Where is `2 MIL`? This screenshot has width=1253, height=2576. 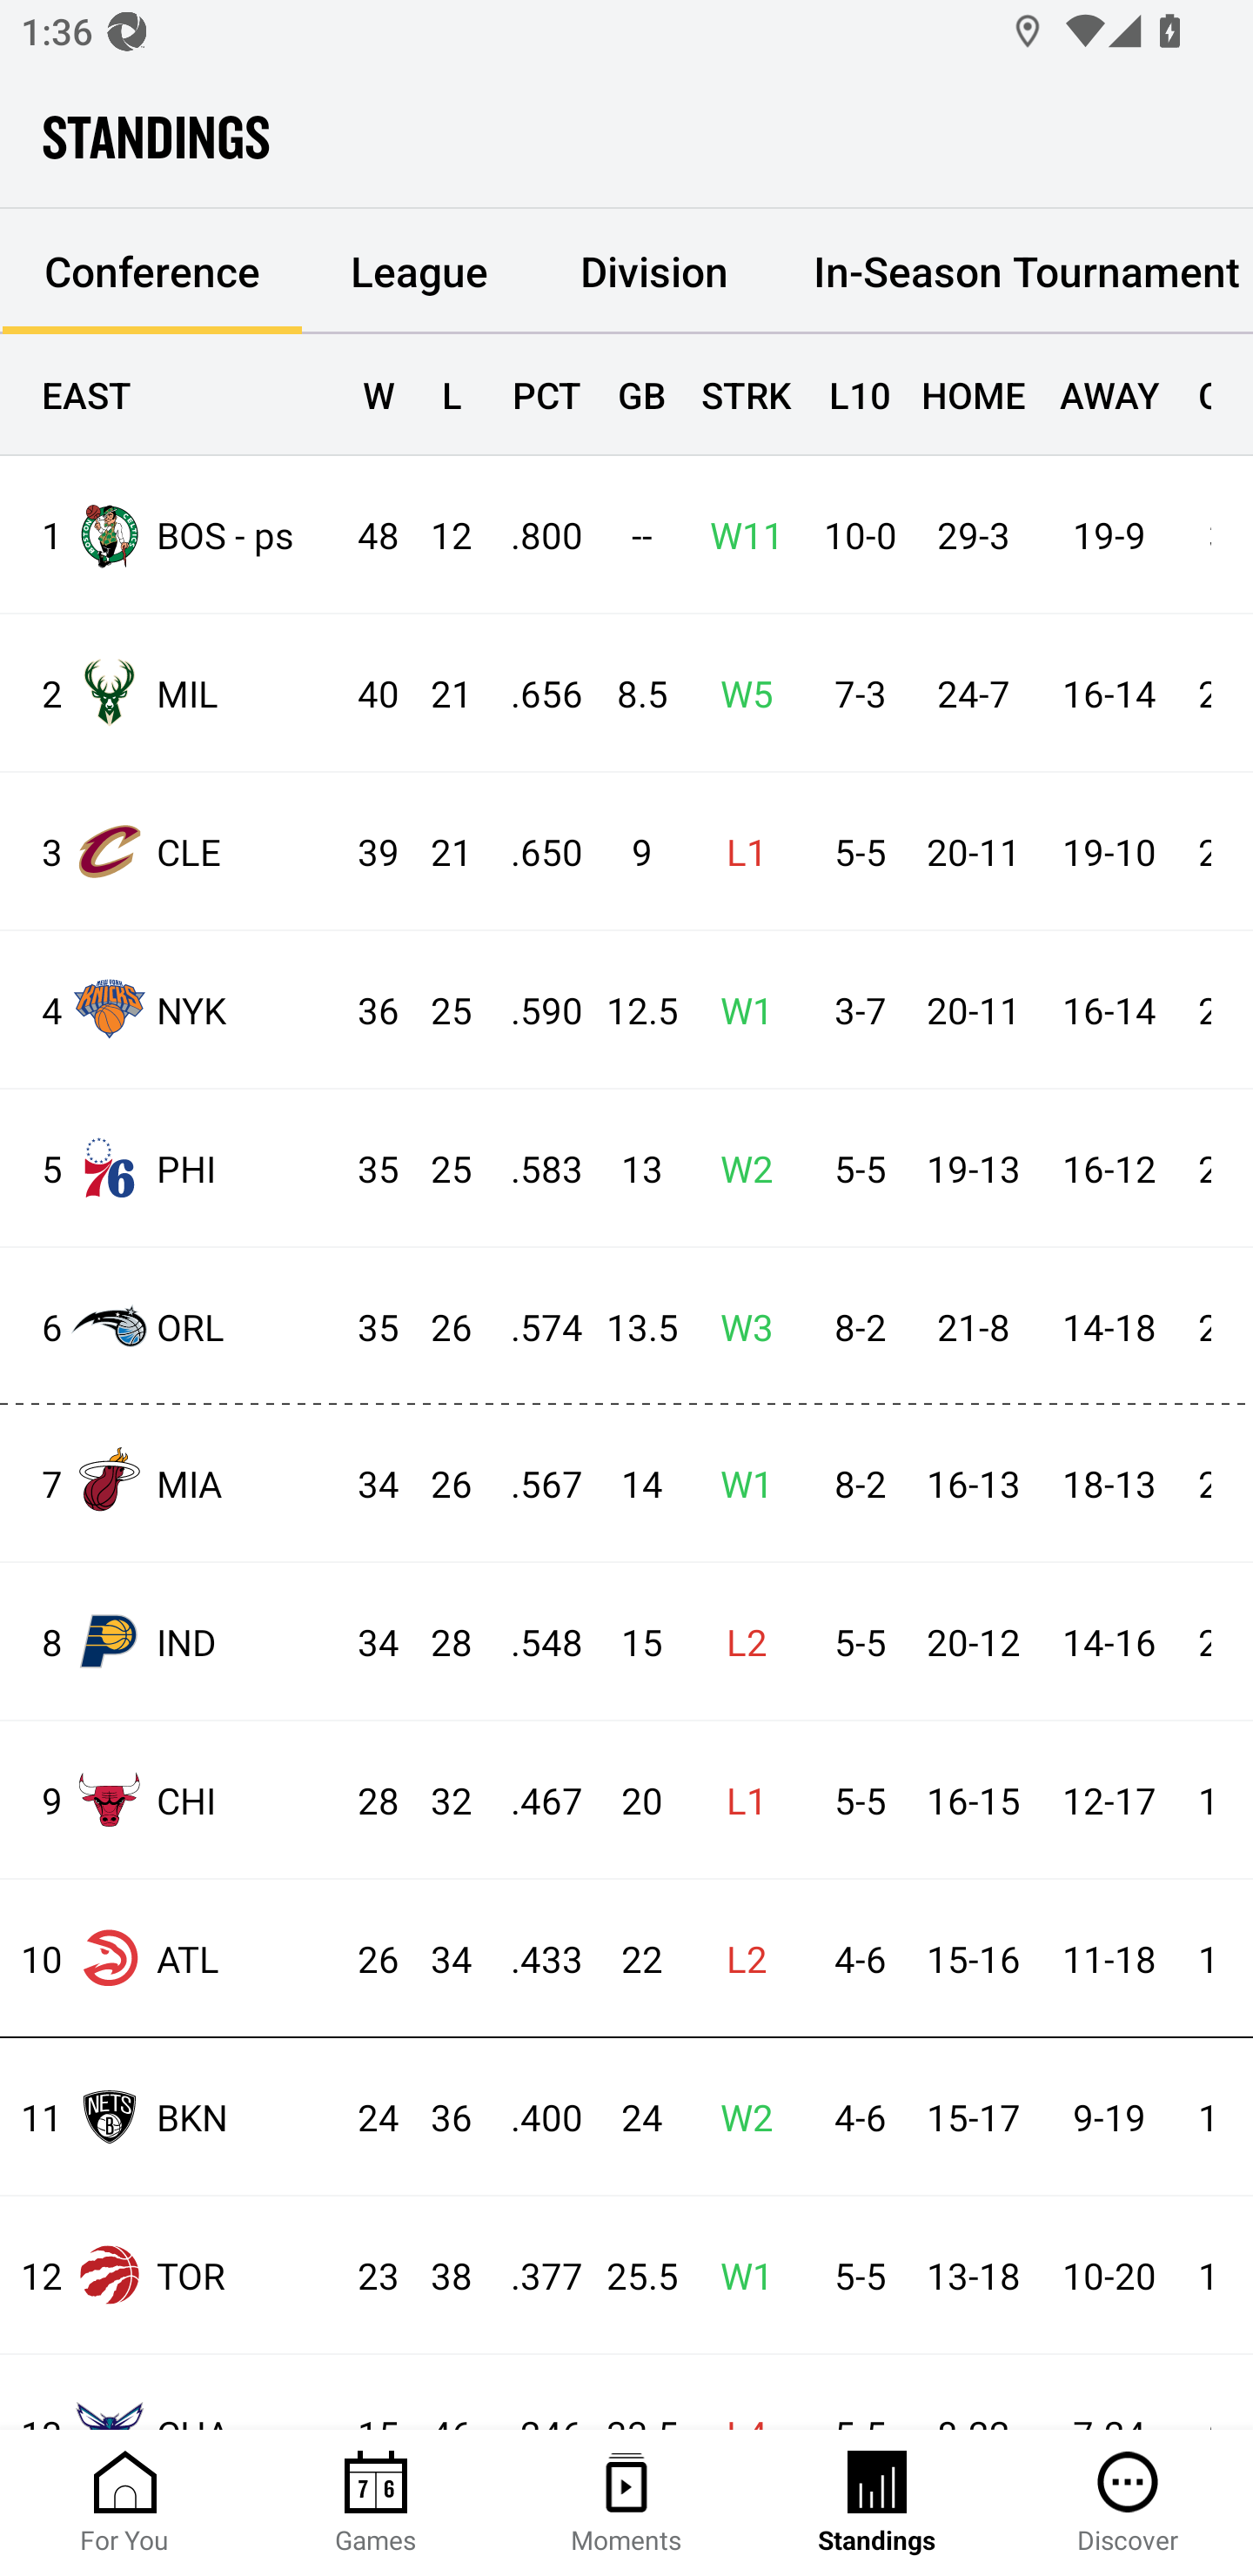 2 MIL is located at coordinates (171, 693).